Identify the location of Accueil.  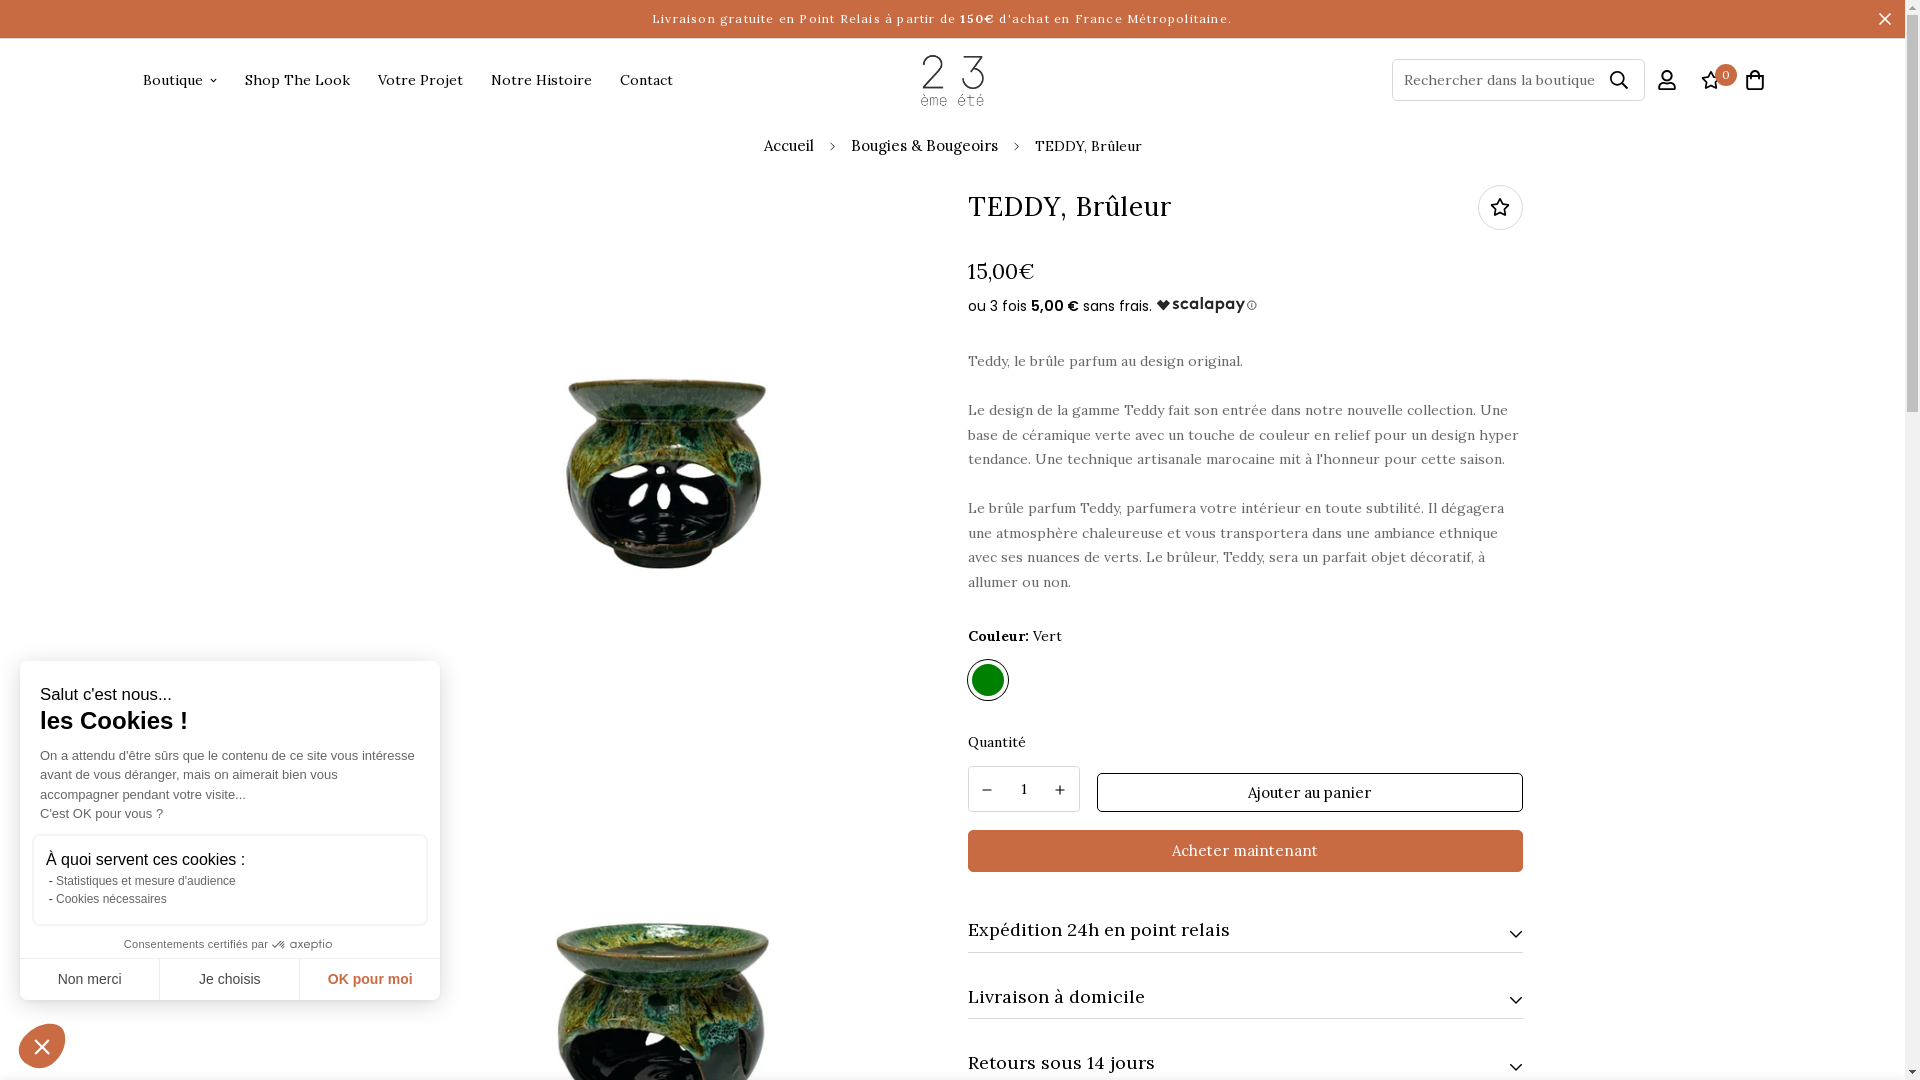
(789, 146).